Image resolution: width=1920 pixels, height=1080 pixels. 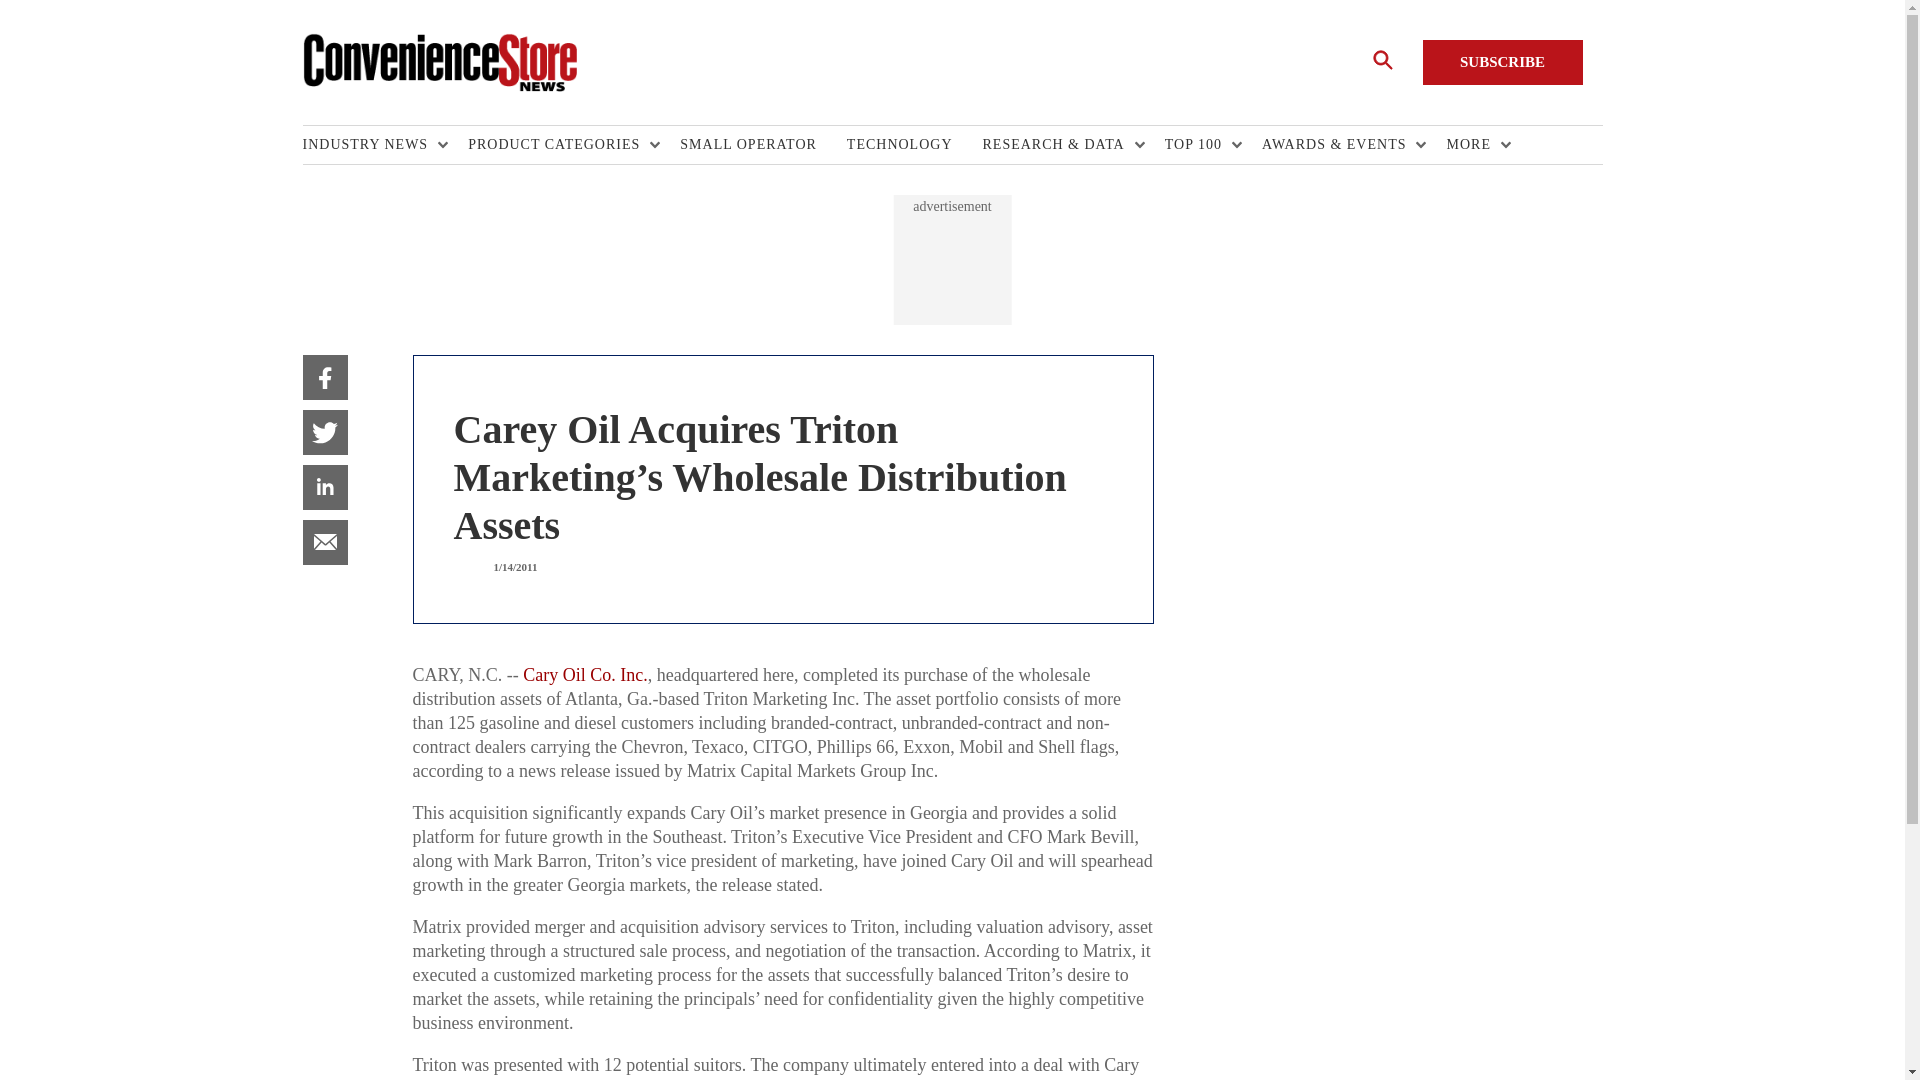 What do you see at coordinates (914, 145) in the screenshot?
I see `TECHNOLOGY` at bounding box center [914, 145].